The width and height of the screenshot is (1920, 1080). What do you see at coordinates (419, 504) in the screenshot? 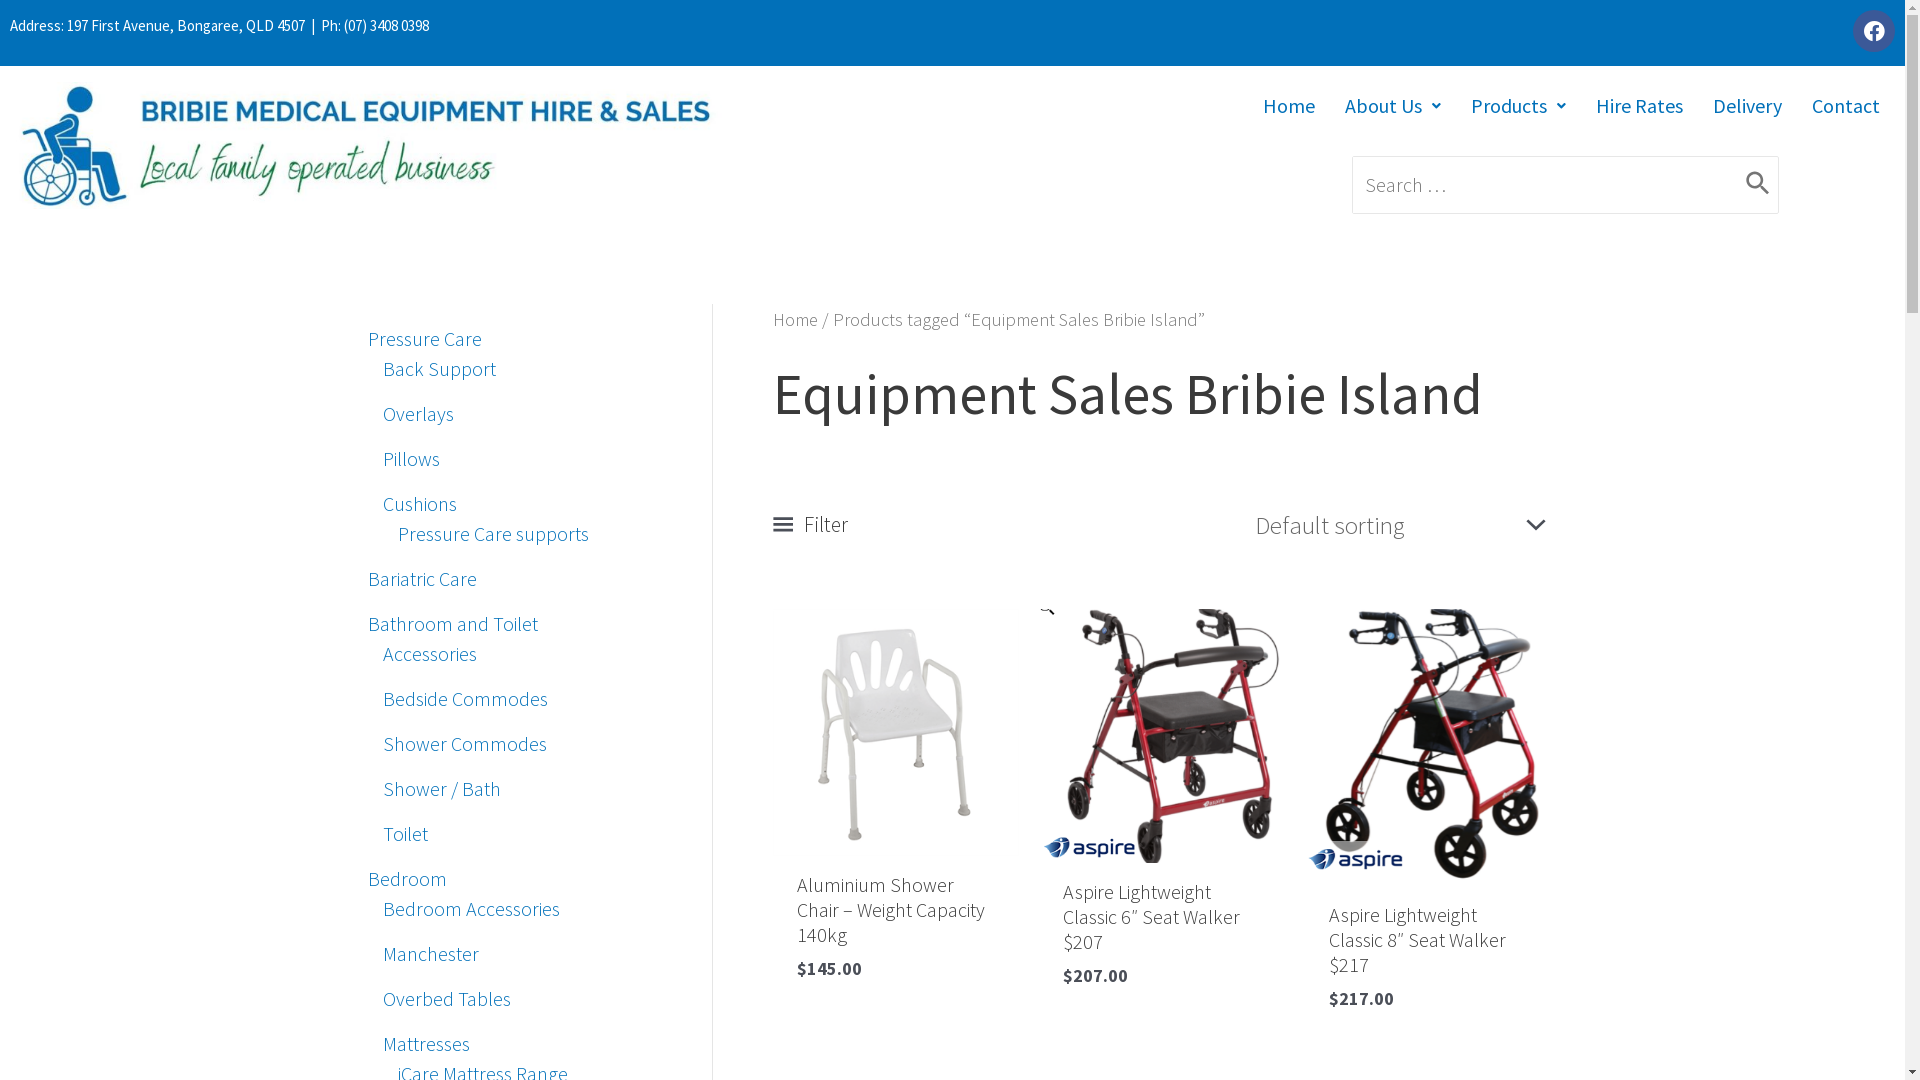
I see `Cushions` at bounding box center [419, 504].